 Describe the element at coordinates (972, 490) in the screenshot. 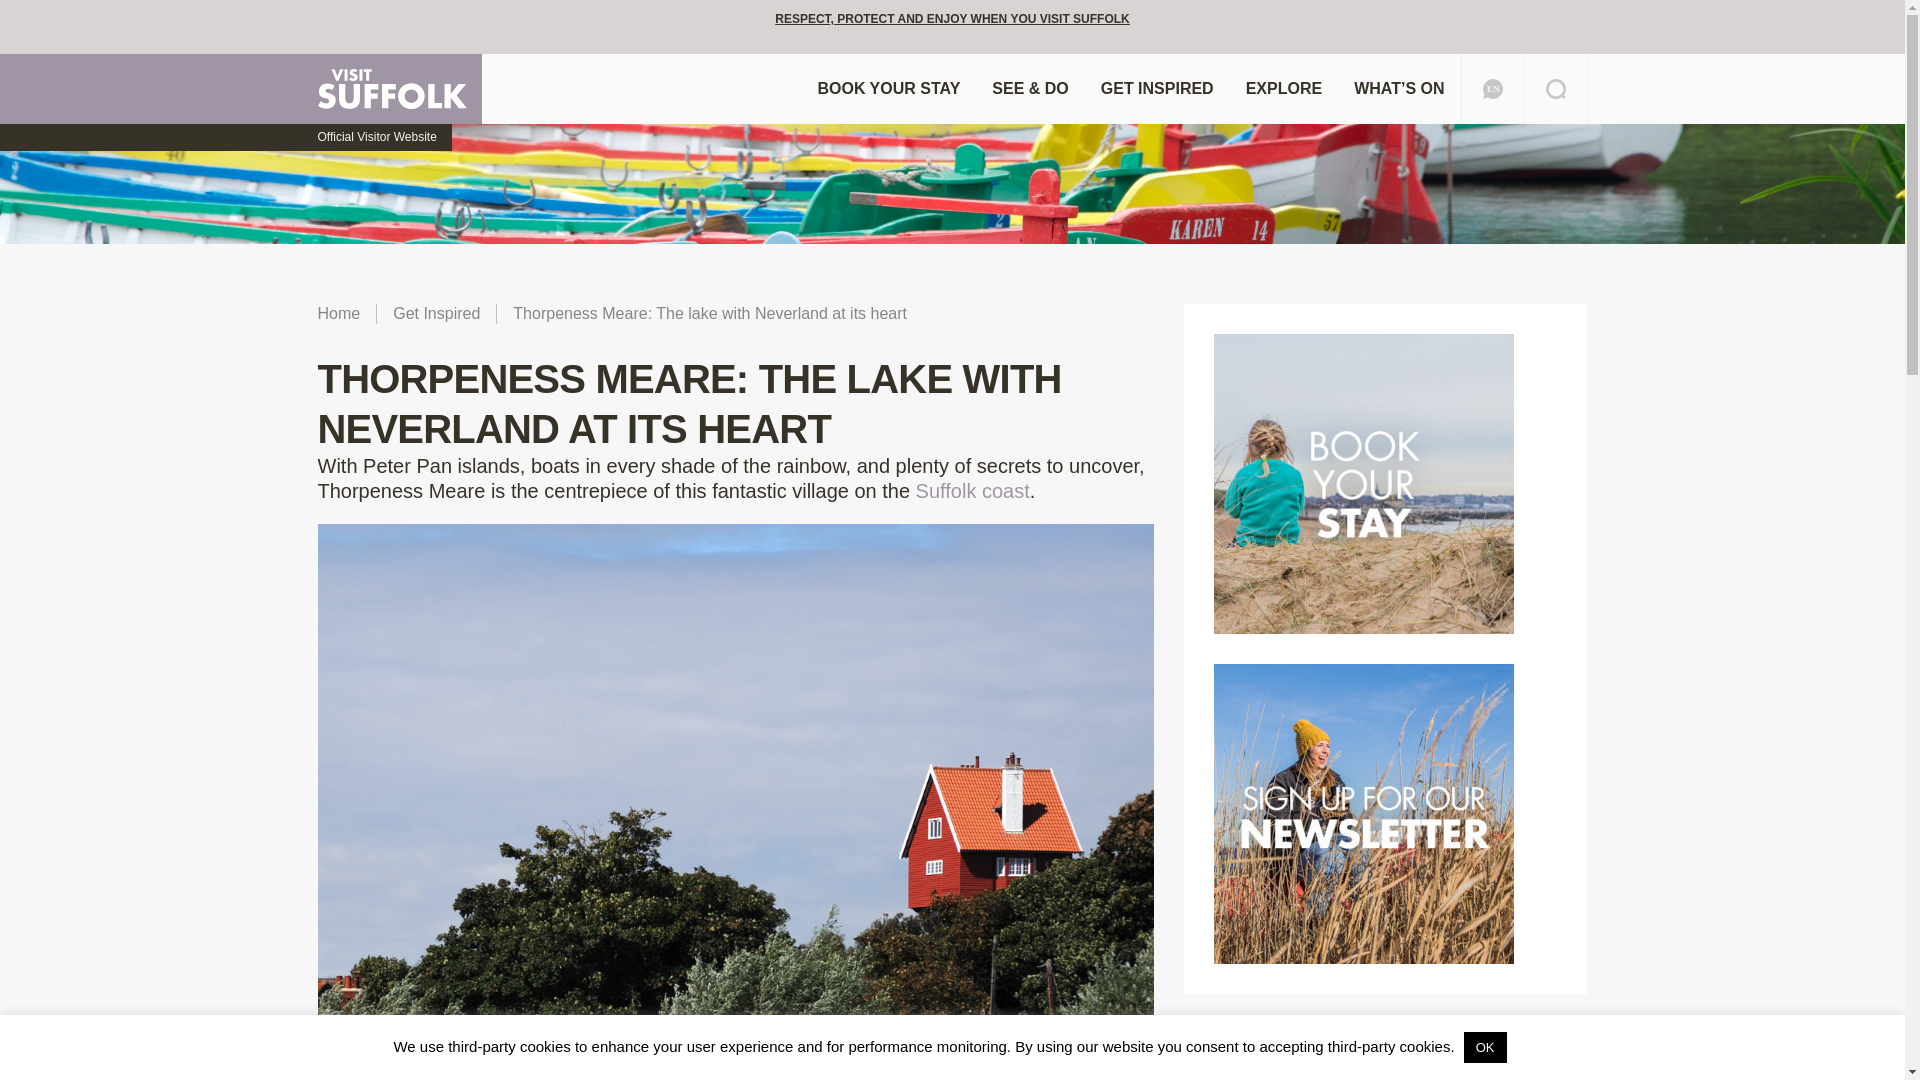

I see `Suffolk coast` at that location.